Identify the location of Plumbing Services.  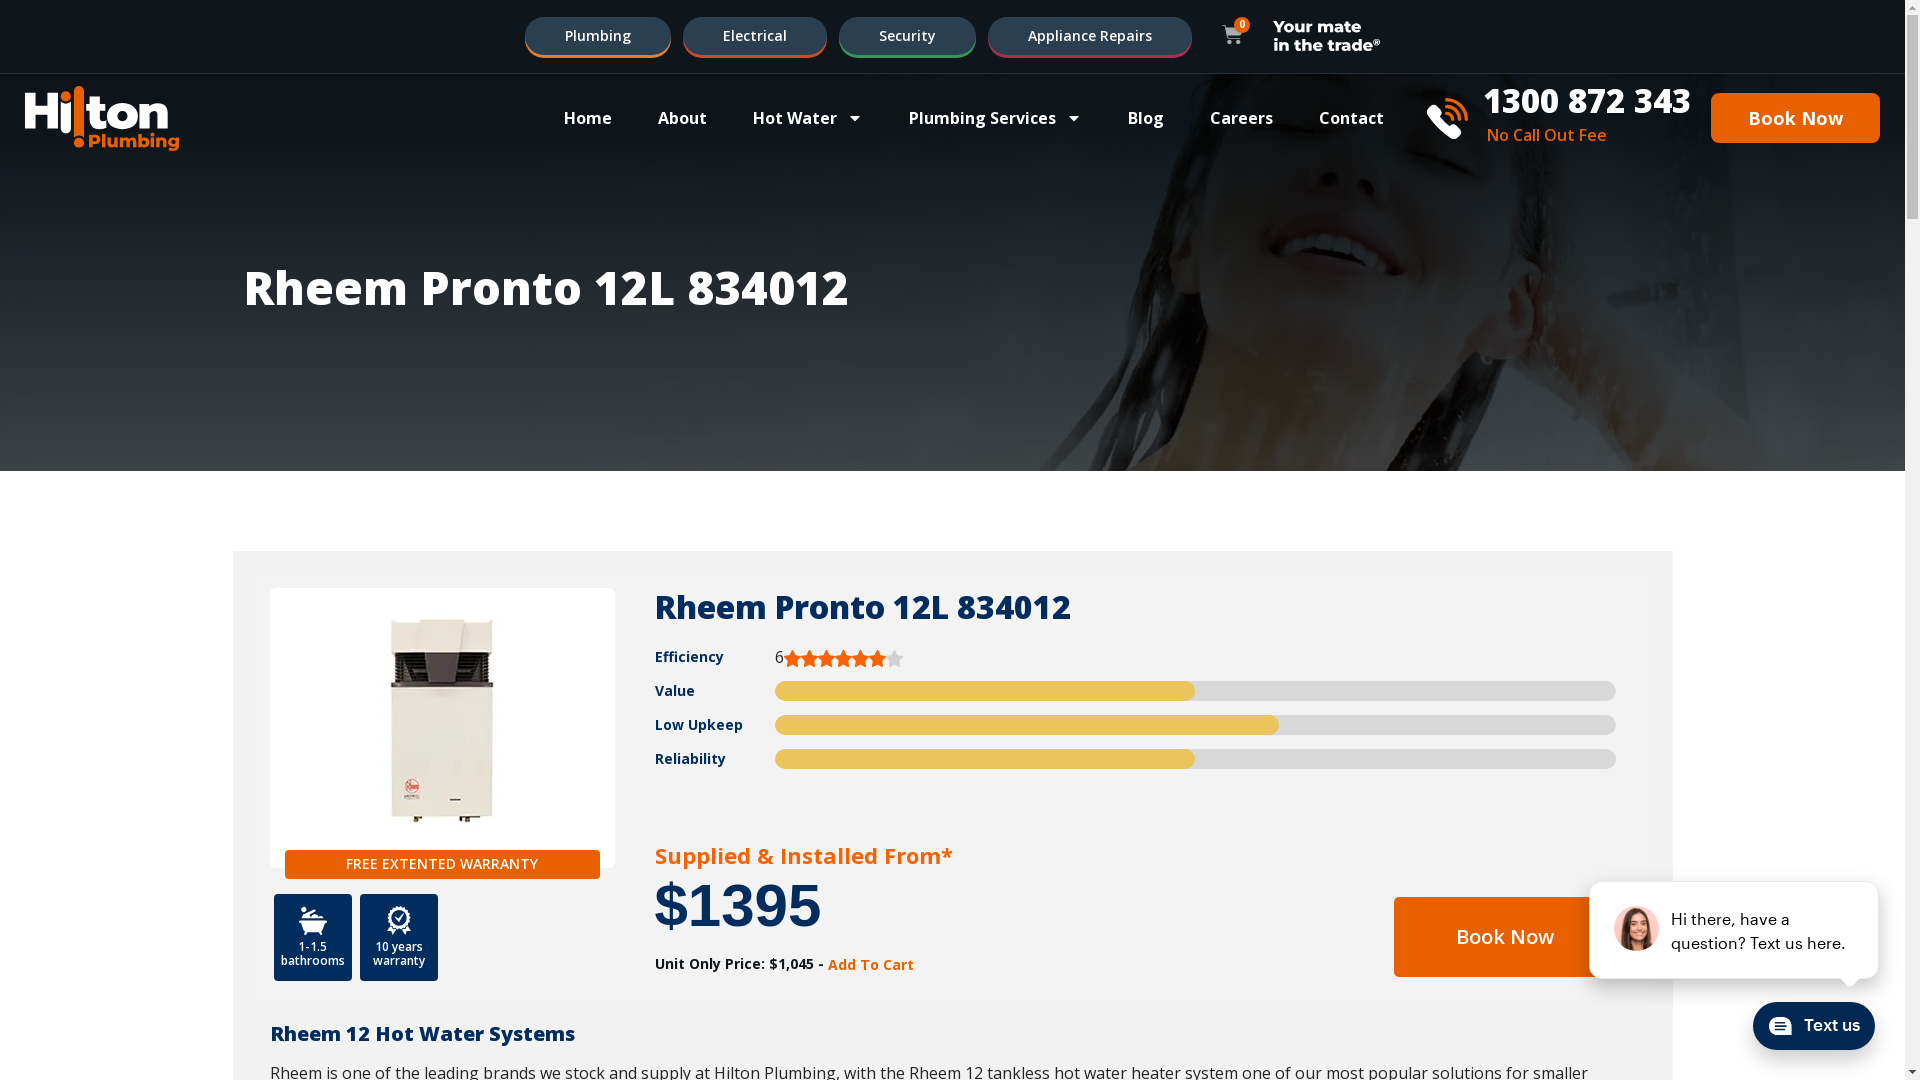
(996, 118).